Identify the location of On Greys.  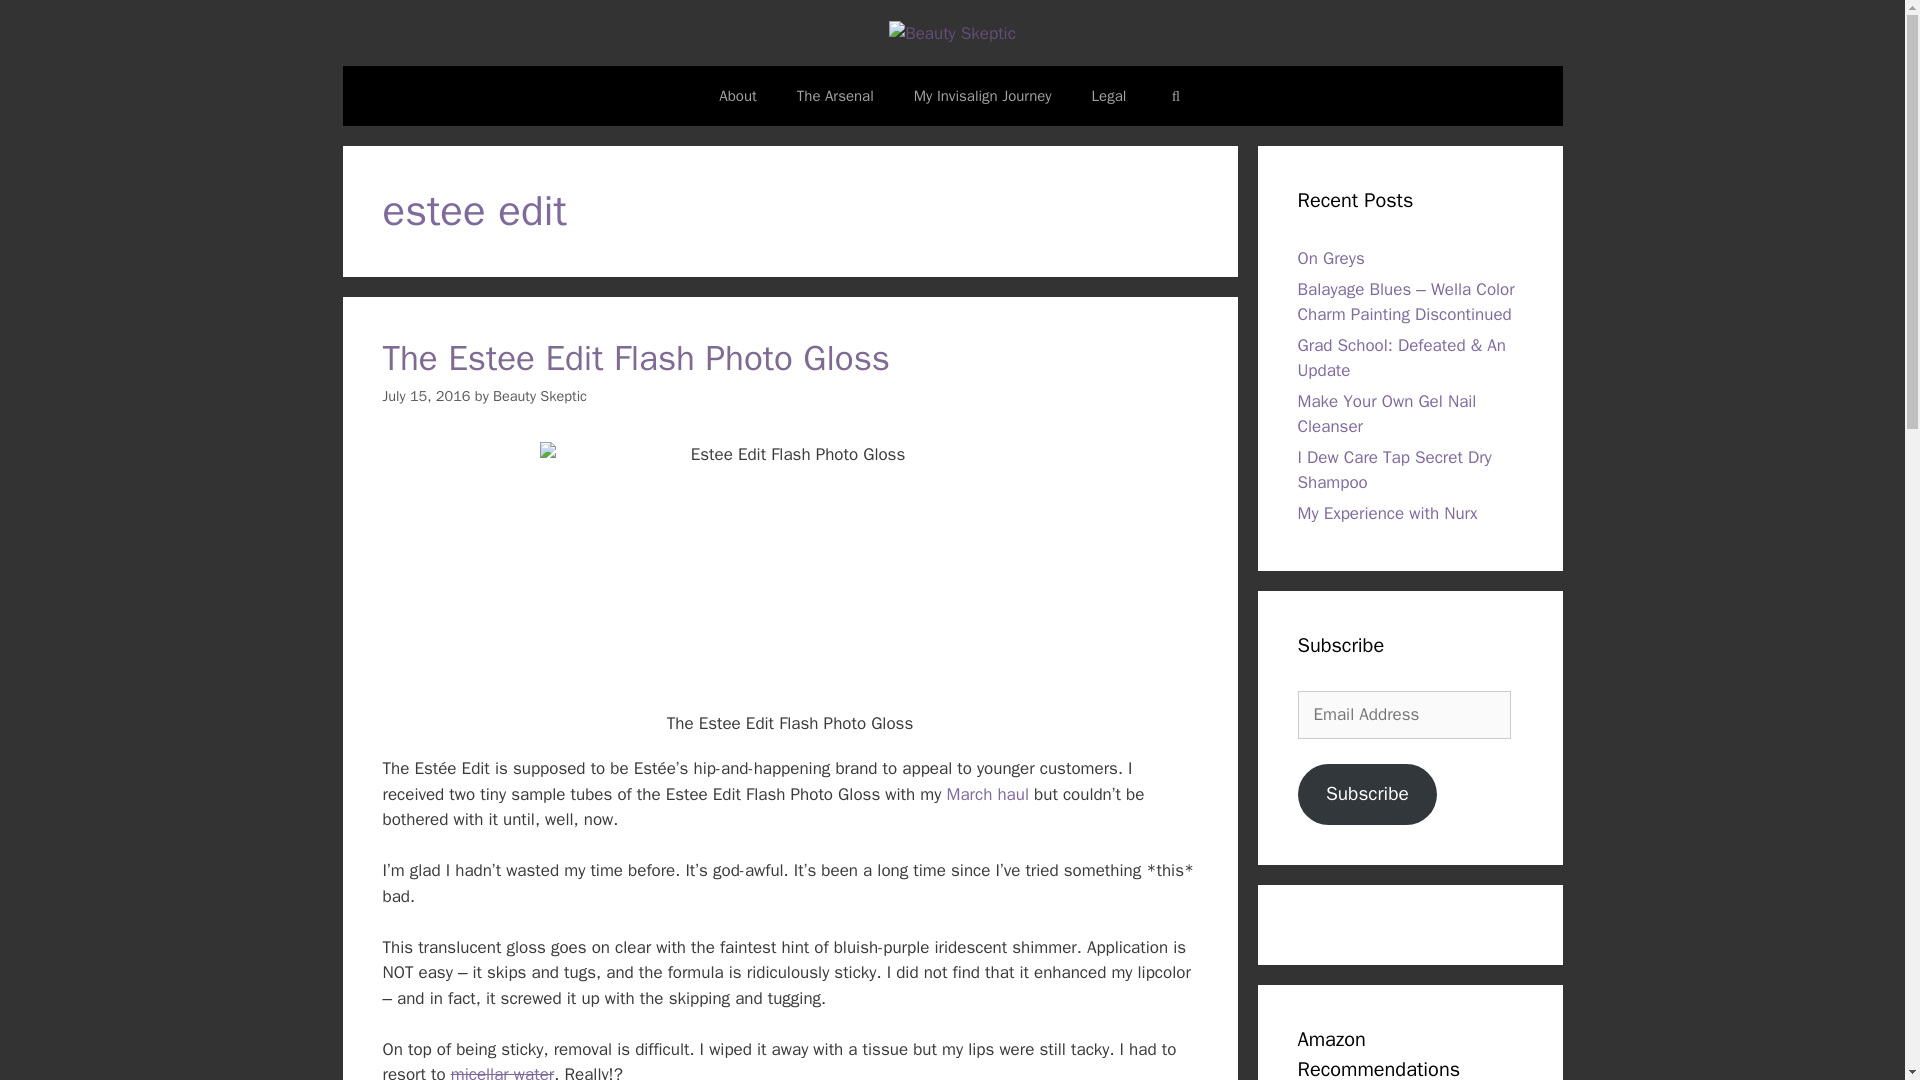
(1331, 258).